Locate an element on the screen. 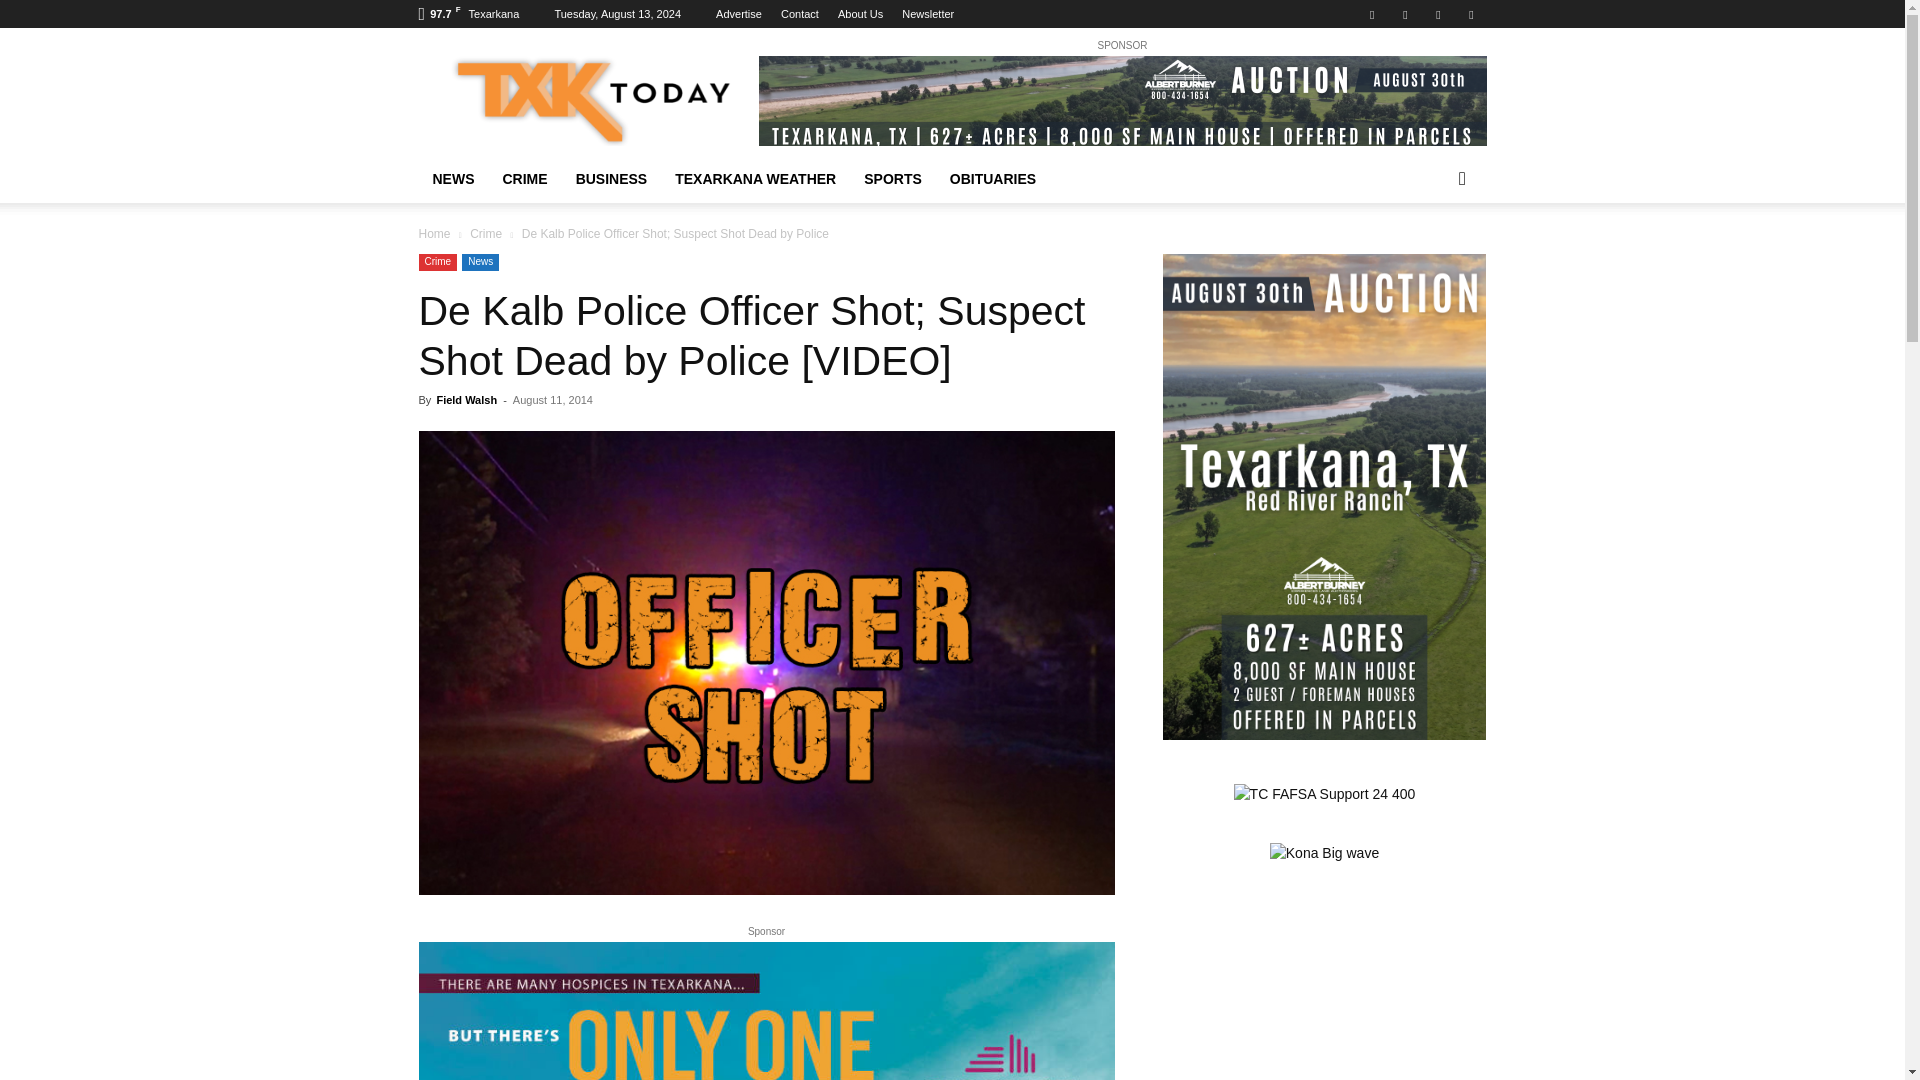 Image resolution: width=1920 pixels, height=1080 pixels. Pinterest is located at coordinates (1405, 14).